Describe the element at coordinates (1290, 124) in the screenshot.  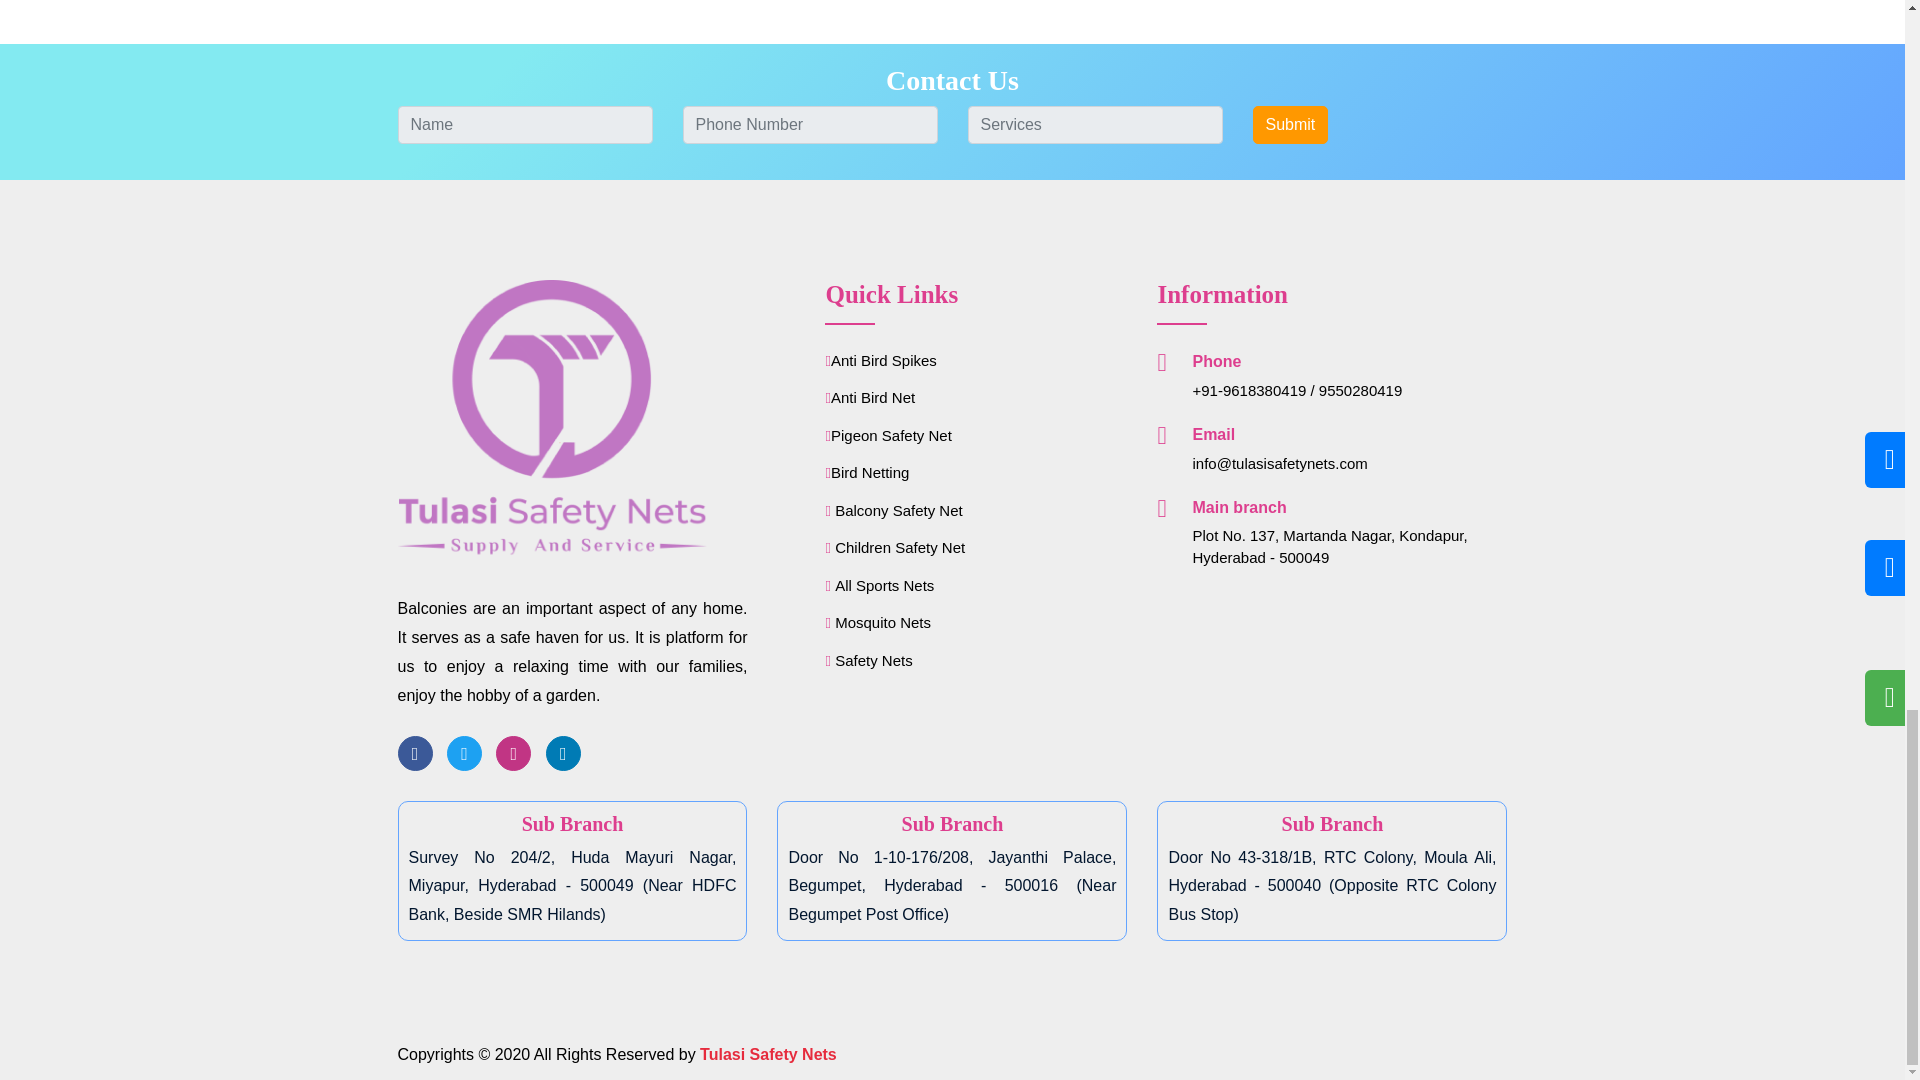
I see `Submit` at that location.